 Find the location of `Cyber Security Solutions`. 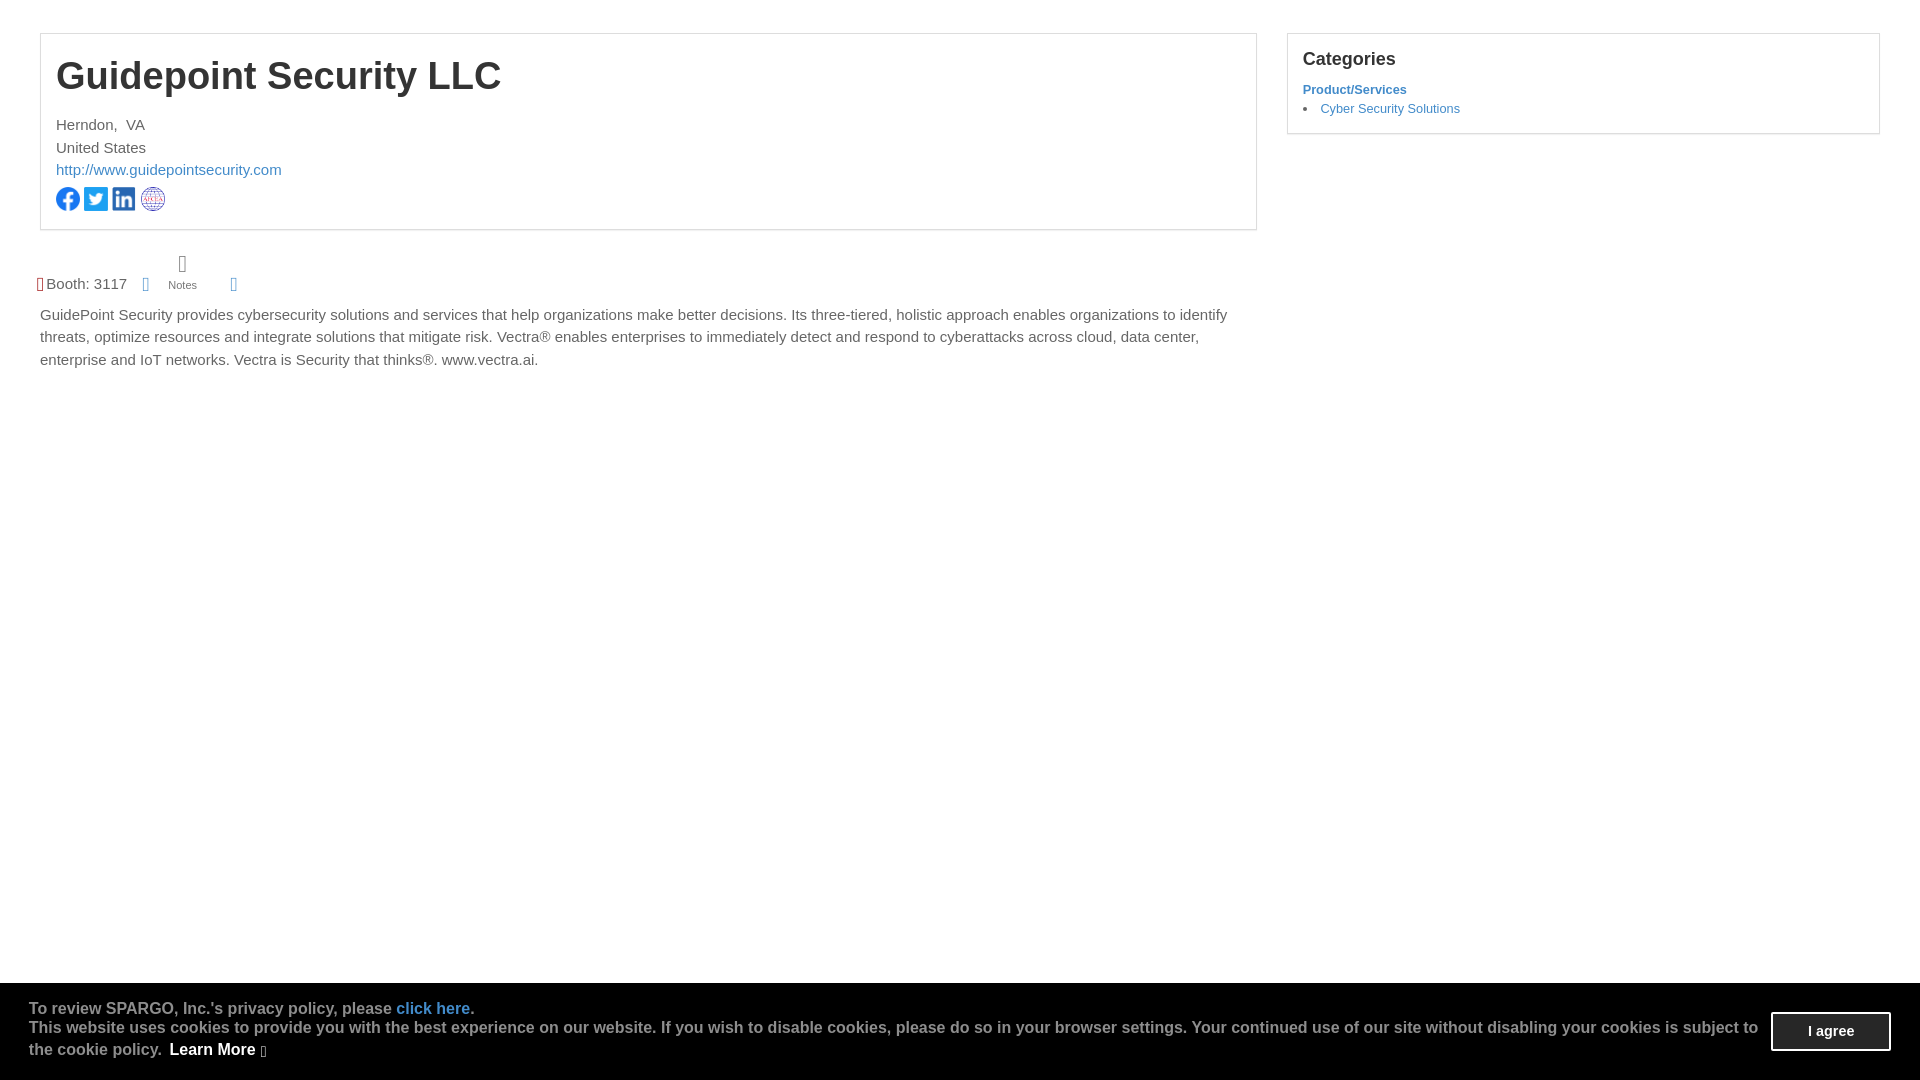

Cyber Security Solutions is located at coordinates (1390, 108).